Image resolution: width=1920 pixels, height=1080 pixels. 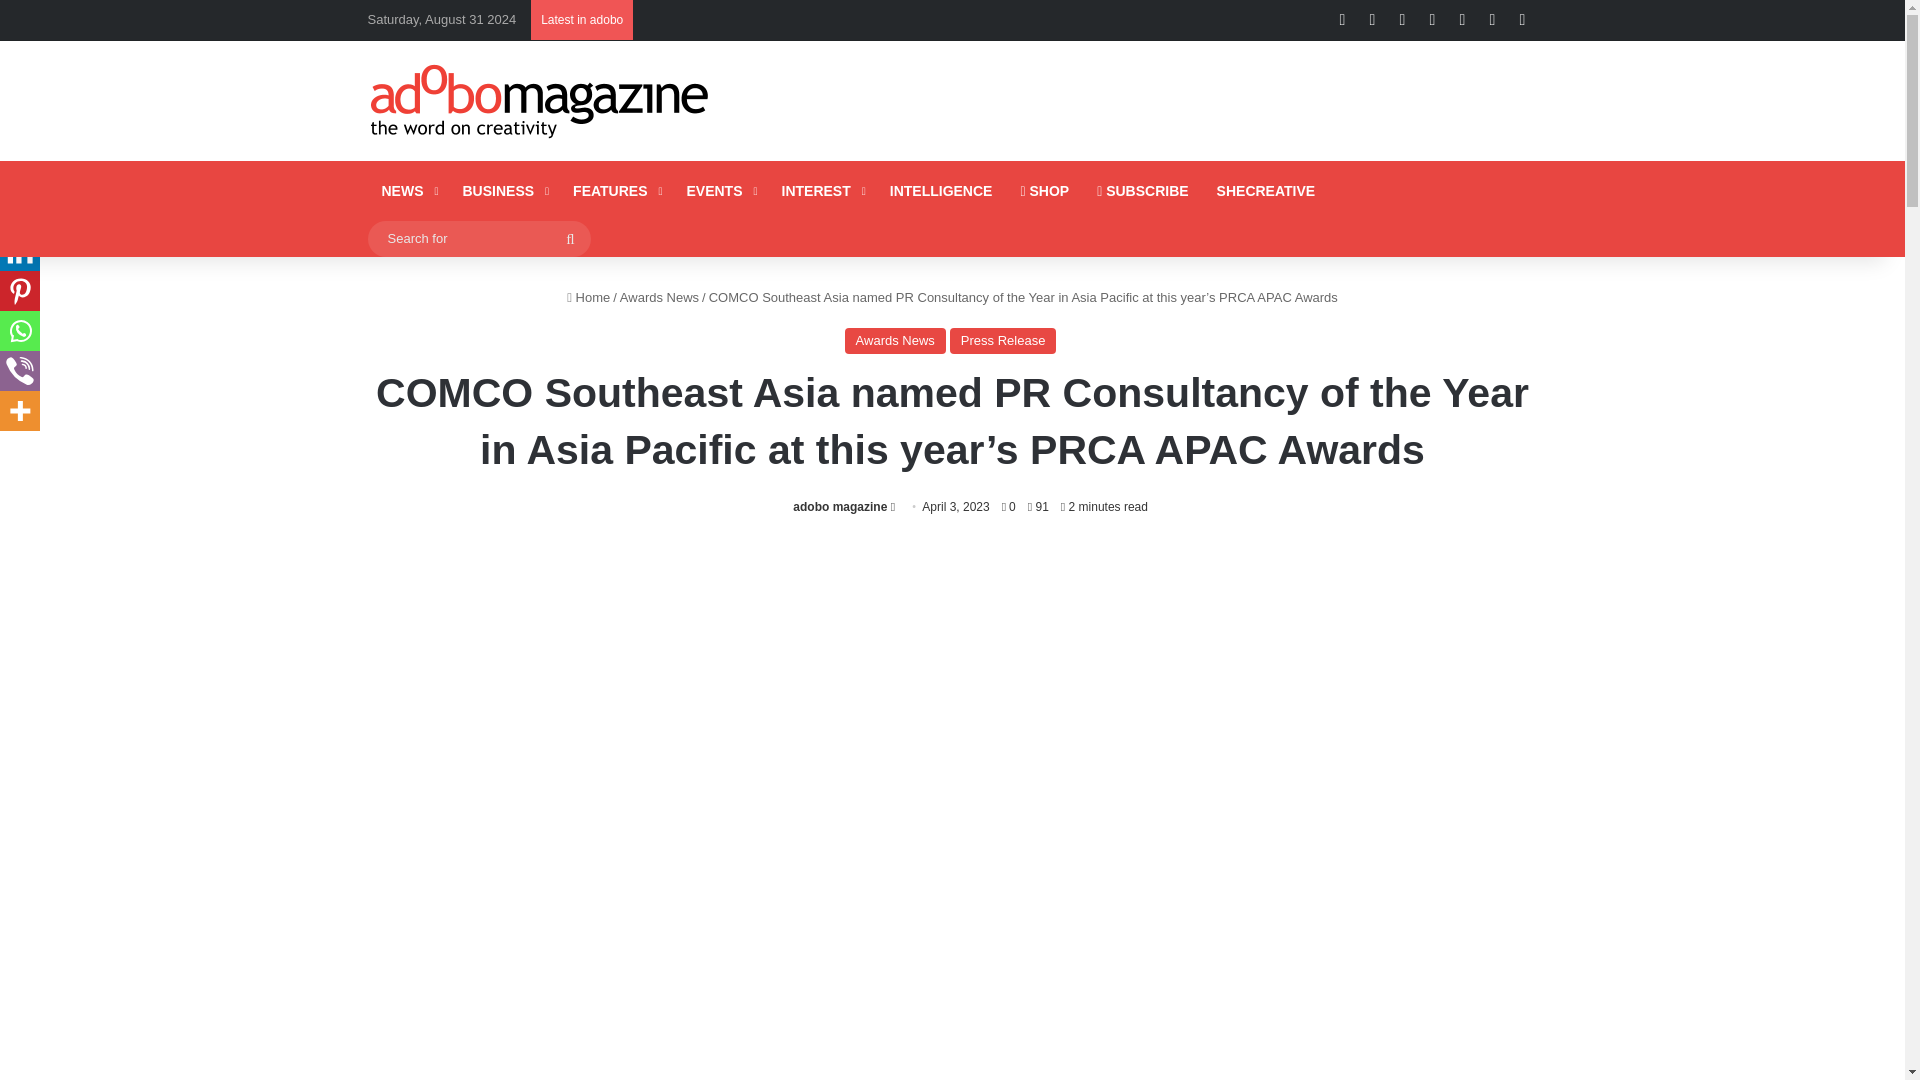 I want to click on adobo Magazine Online, so click(x=540, y=100).